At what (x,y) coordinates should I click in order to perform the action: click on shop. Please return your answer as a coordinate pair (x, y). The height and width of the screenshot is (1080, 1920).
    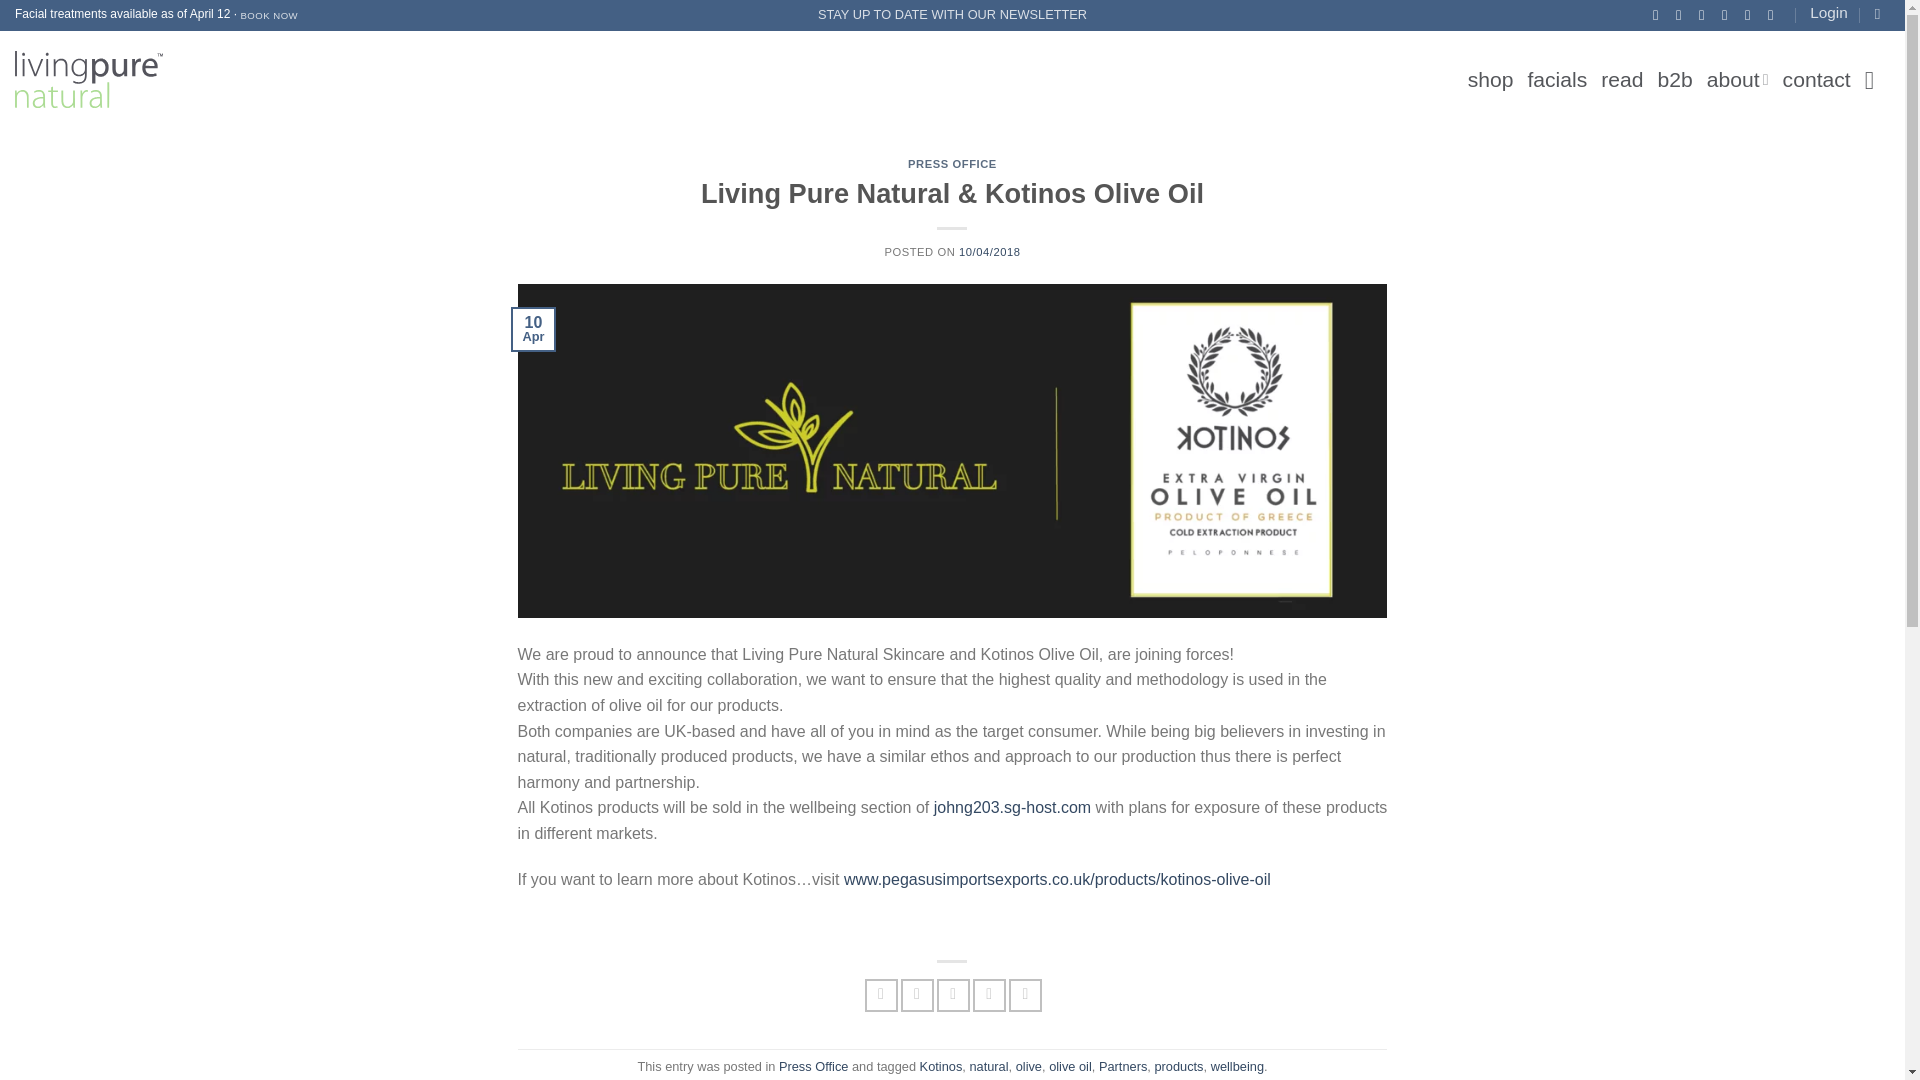
    Looking at the image, I should click on (1491, 80).